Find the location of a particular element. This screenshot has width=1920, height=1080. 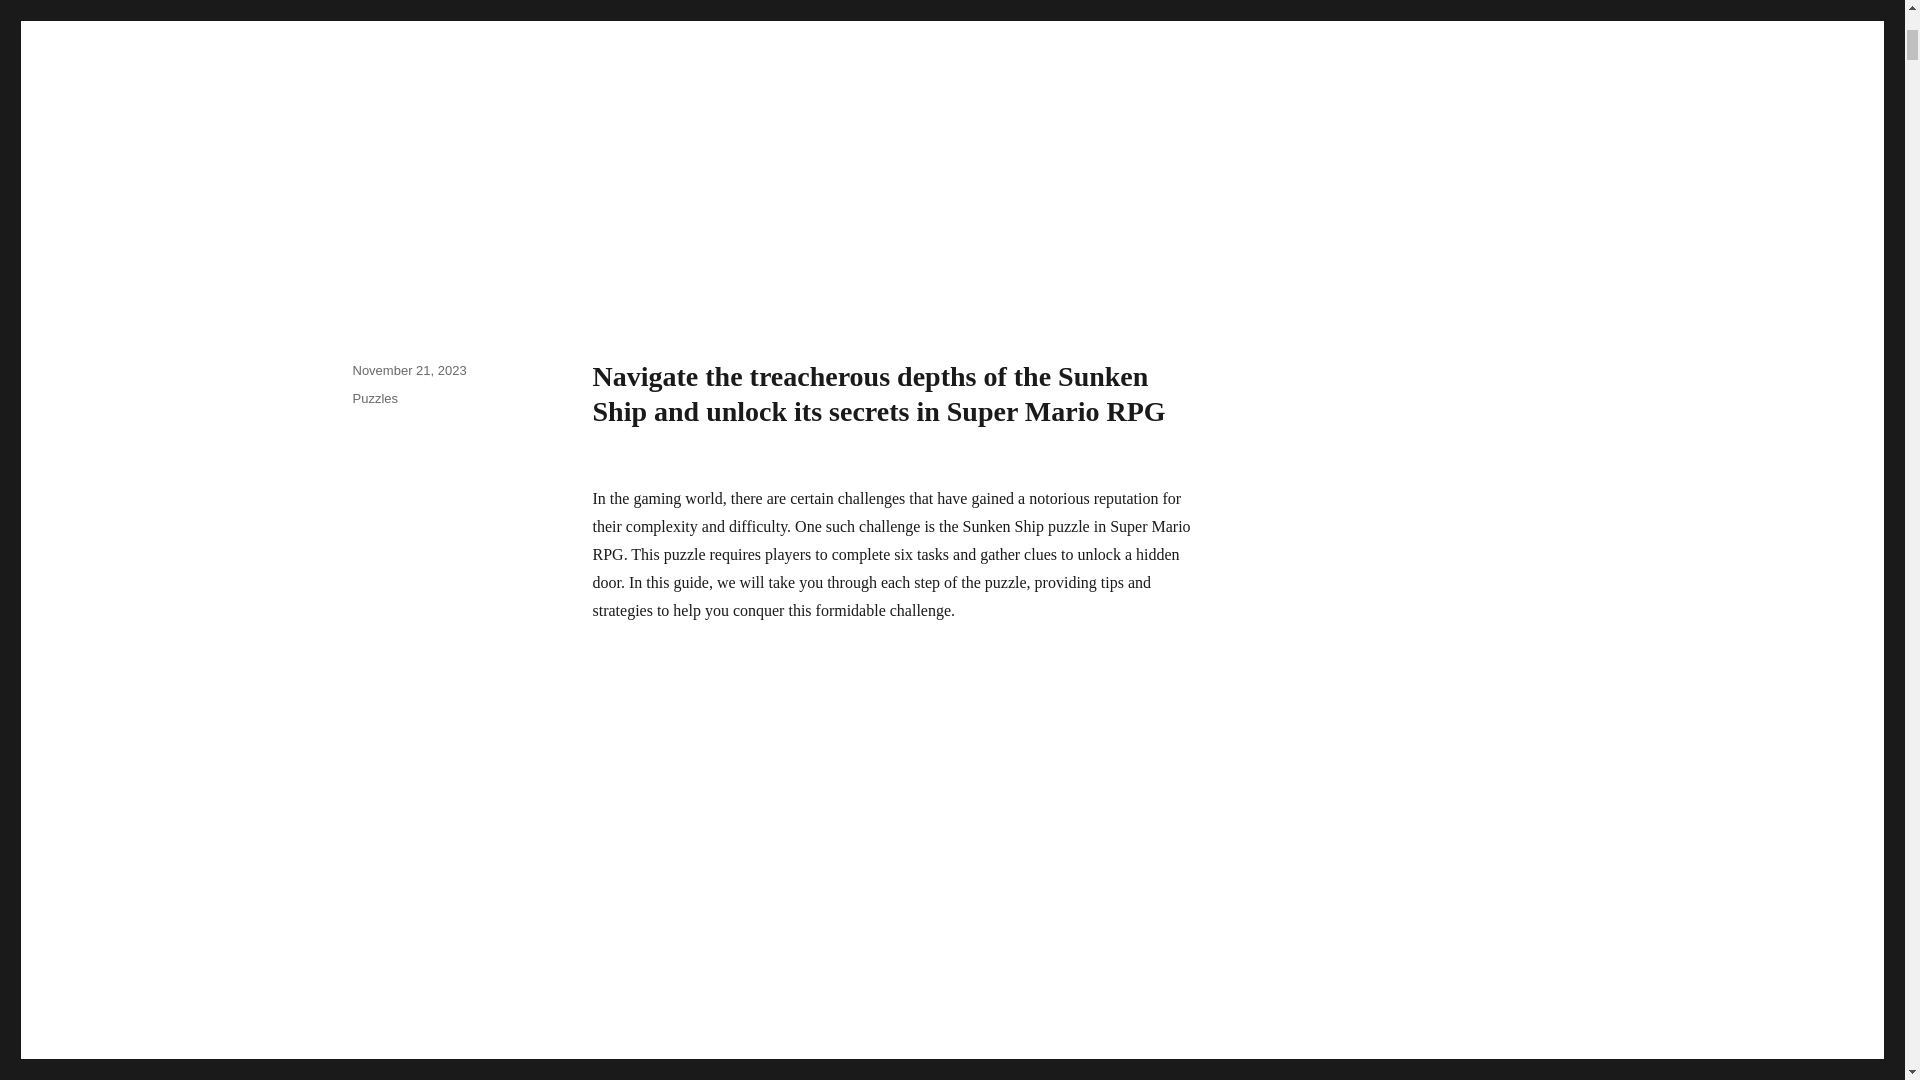

Puzzles is located at coordinates (374, 398).